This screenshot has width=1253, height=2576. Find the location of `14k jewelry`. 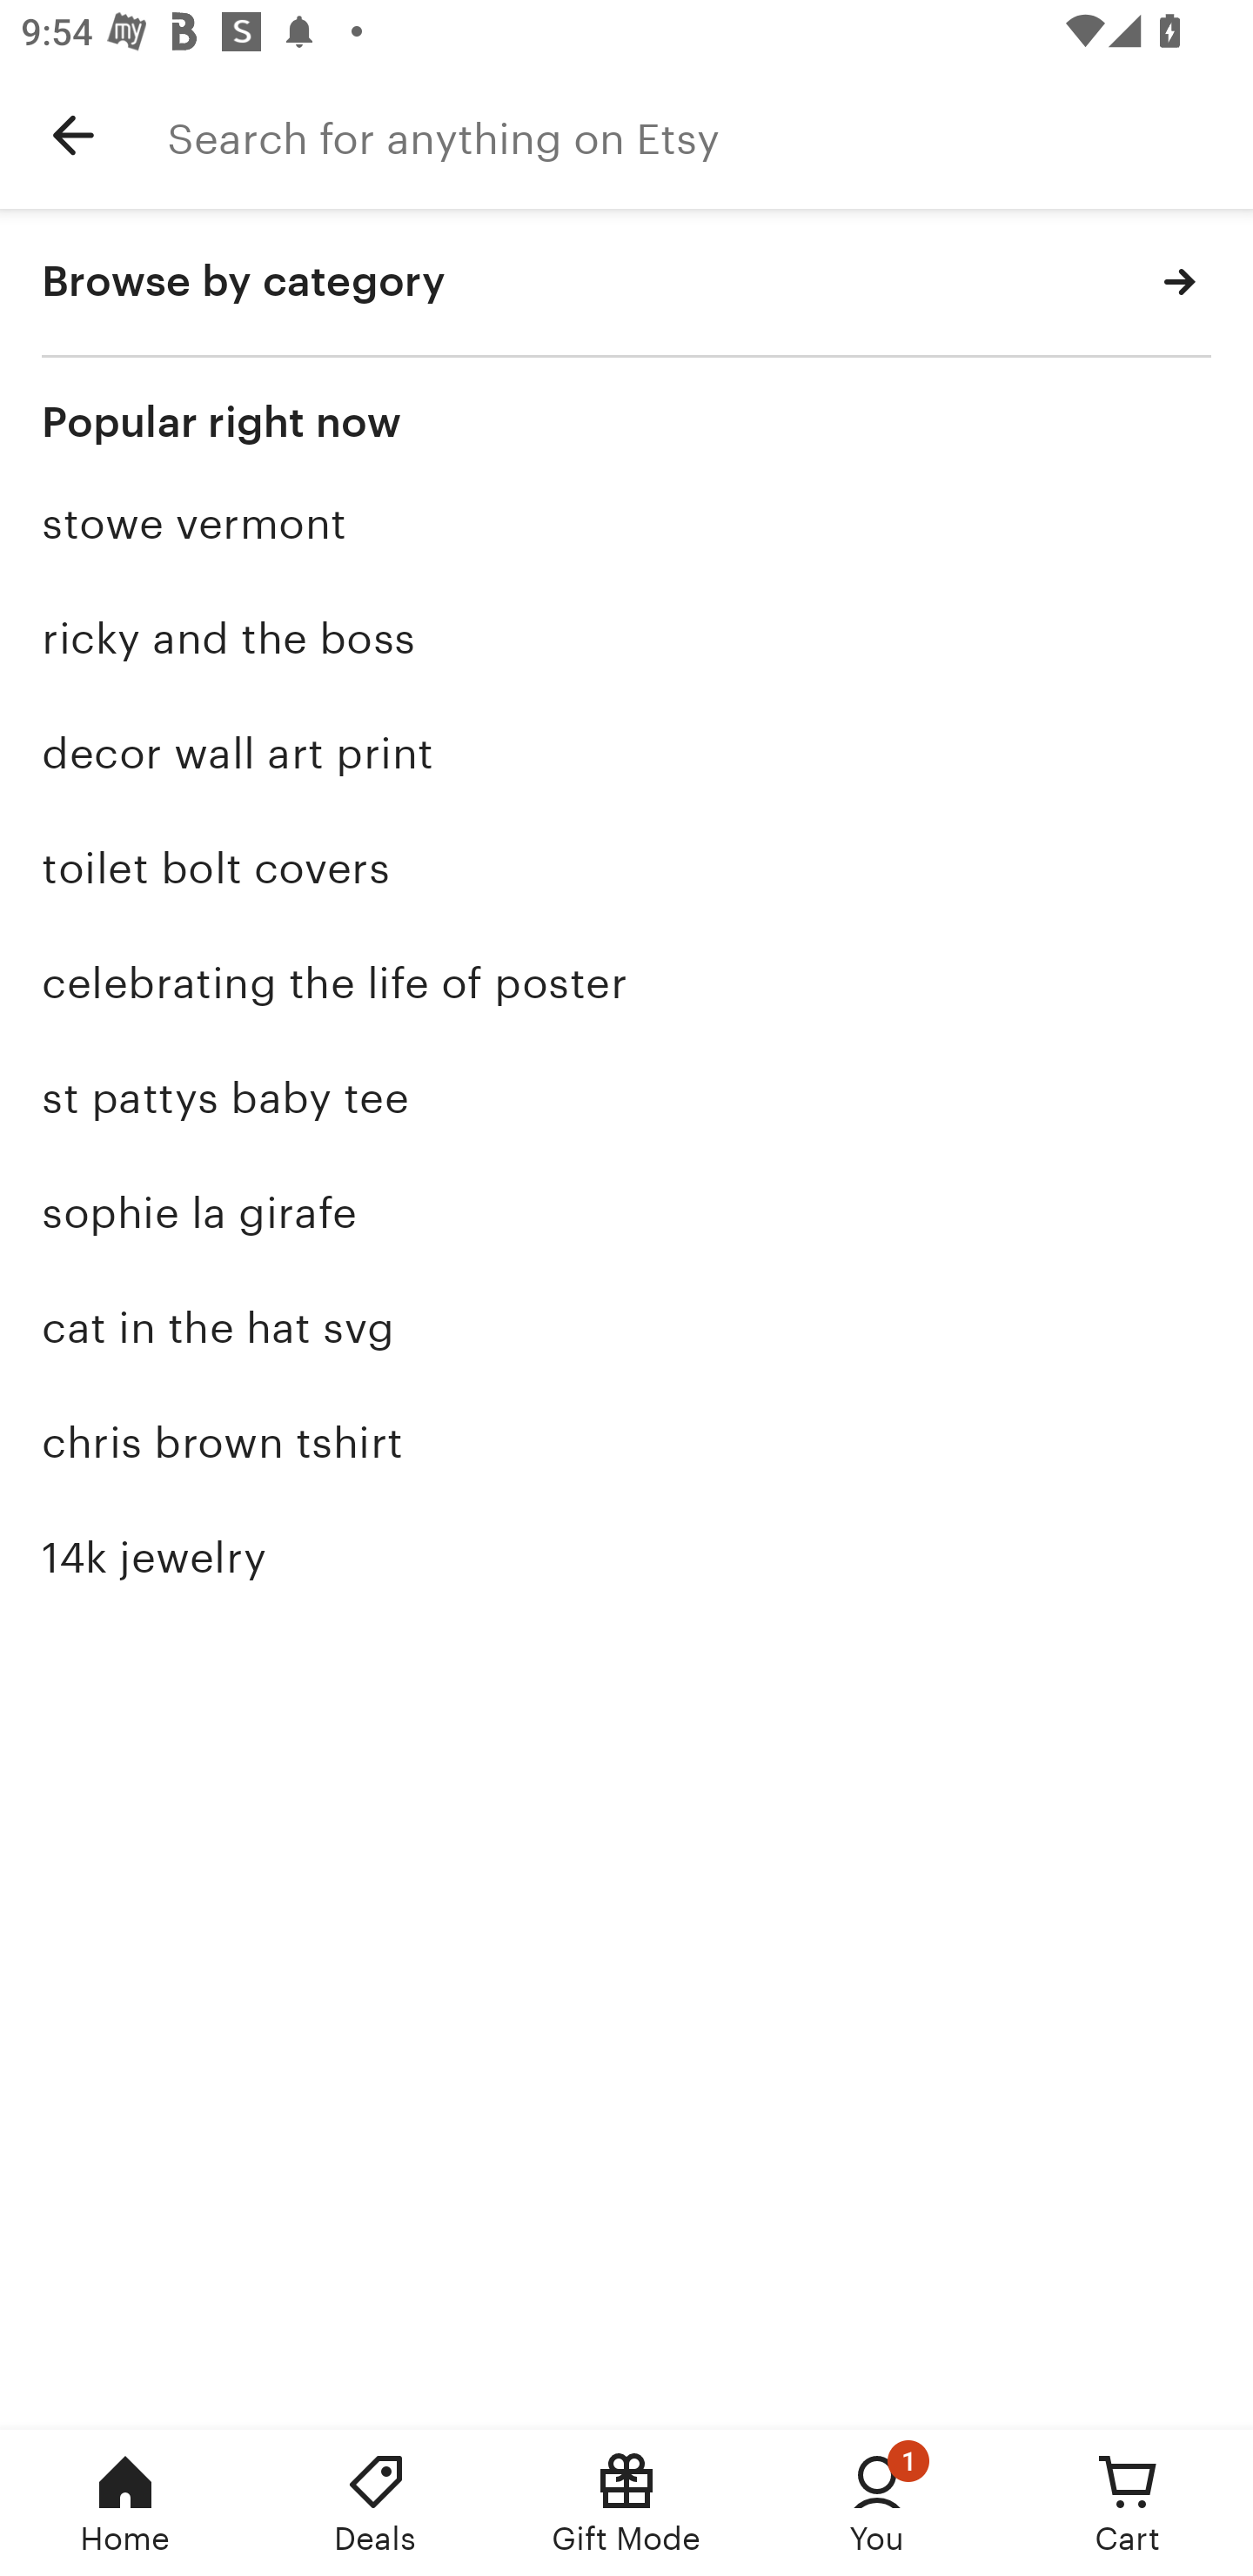

14k jewelry is located at coordinates (626, 1556).